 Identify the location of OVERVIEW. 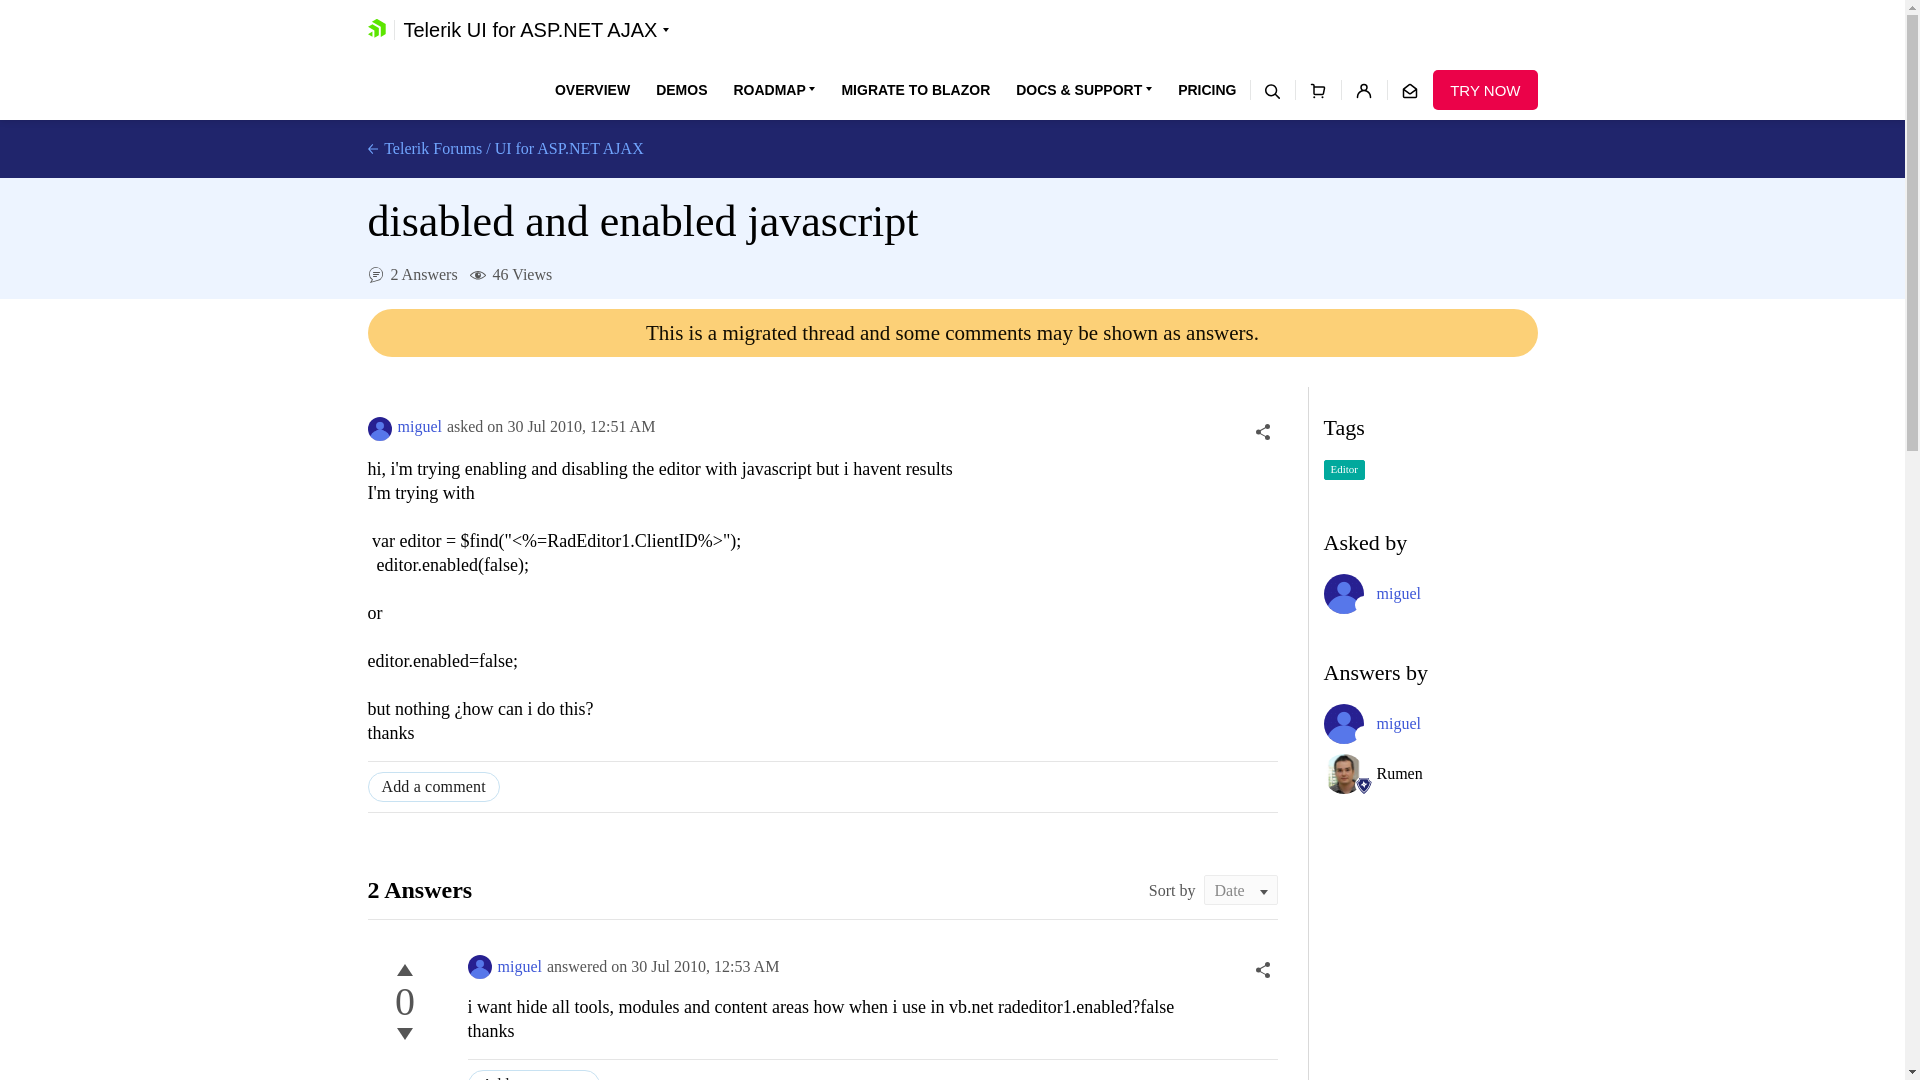
(592, 90).